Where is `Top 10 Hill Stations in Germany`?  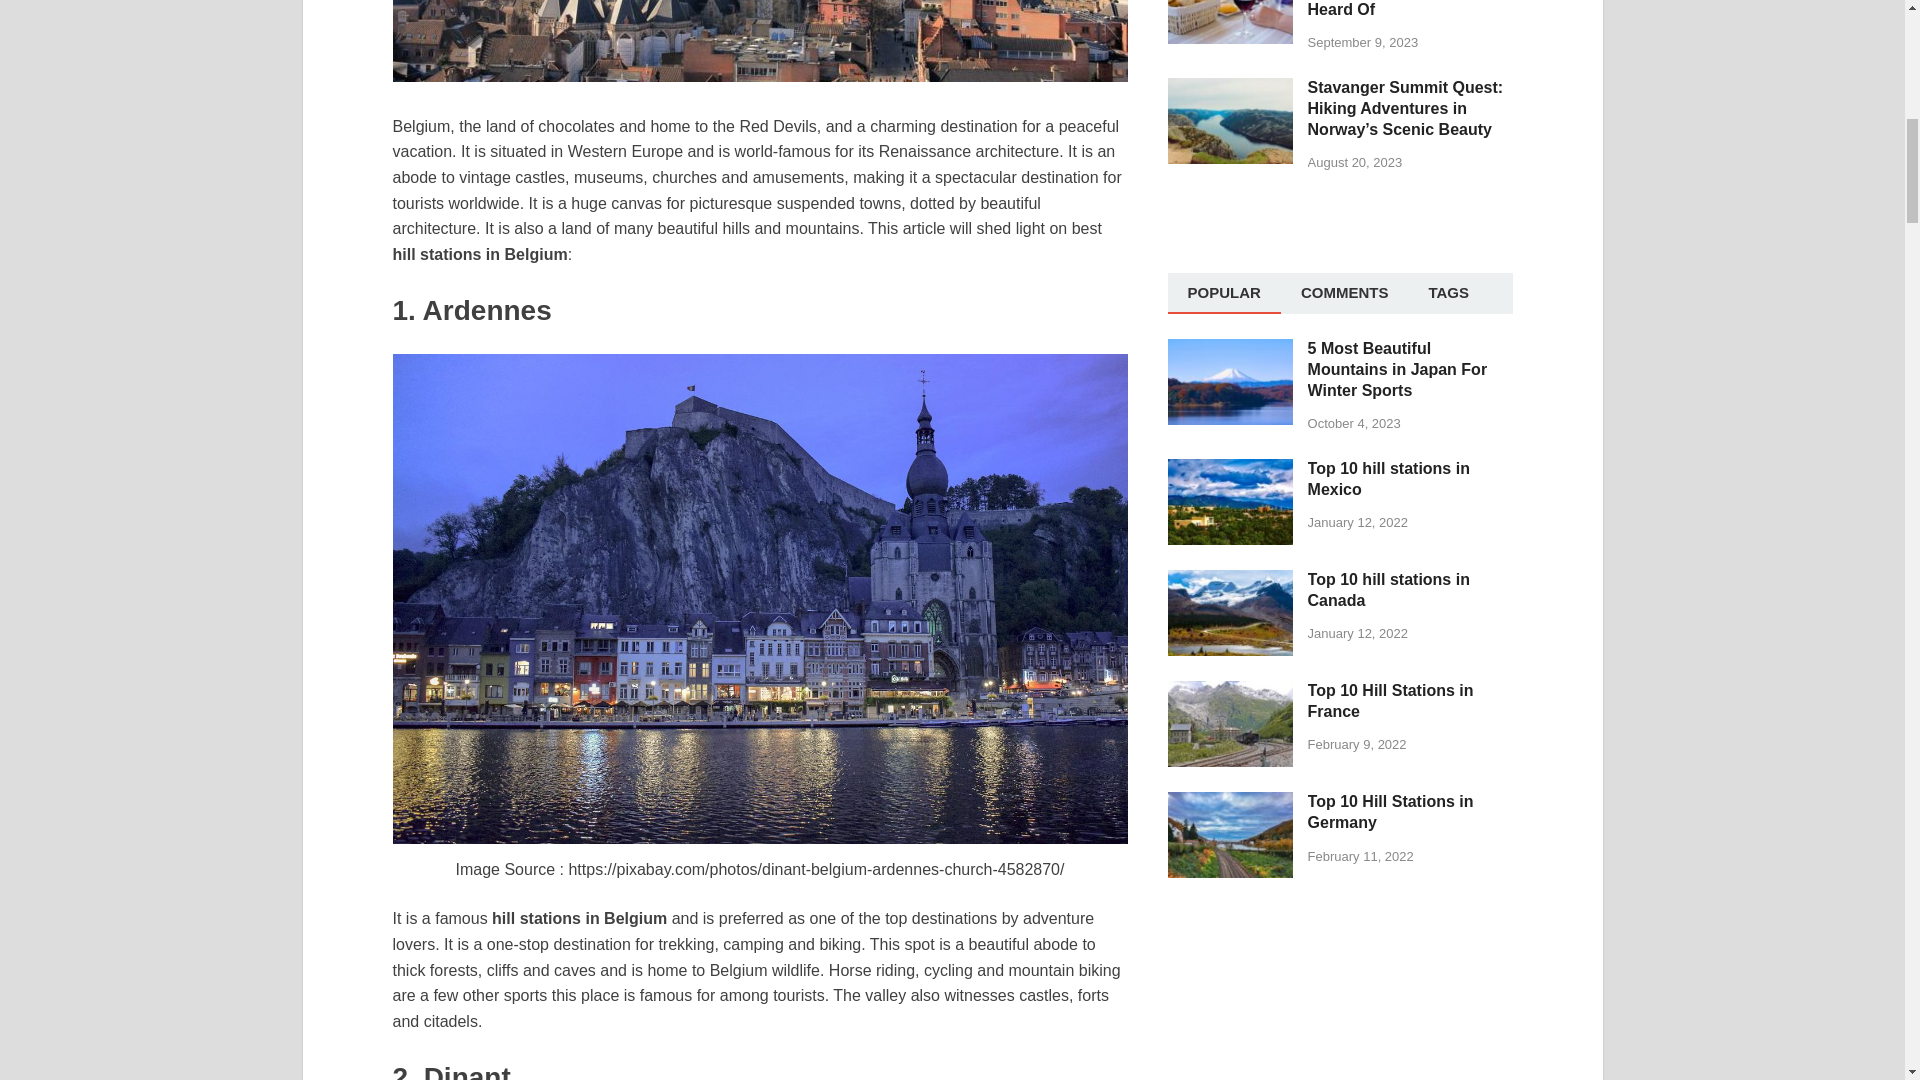 Top 10 Hill Stations in Germany is located at coordinates (1230, 803).